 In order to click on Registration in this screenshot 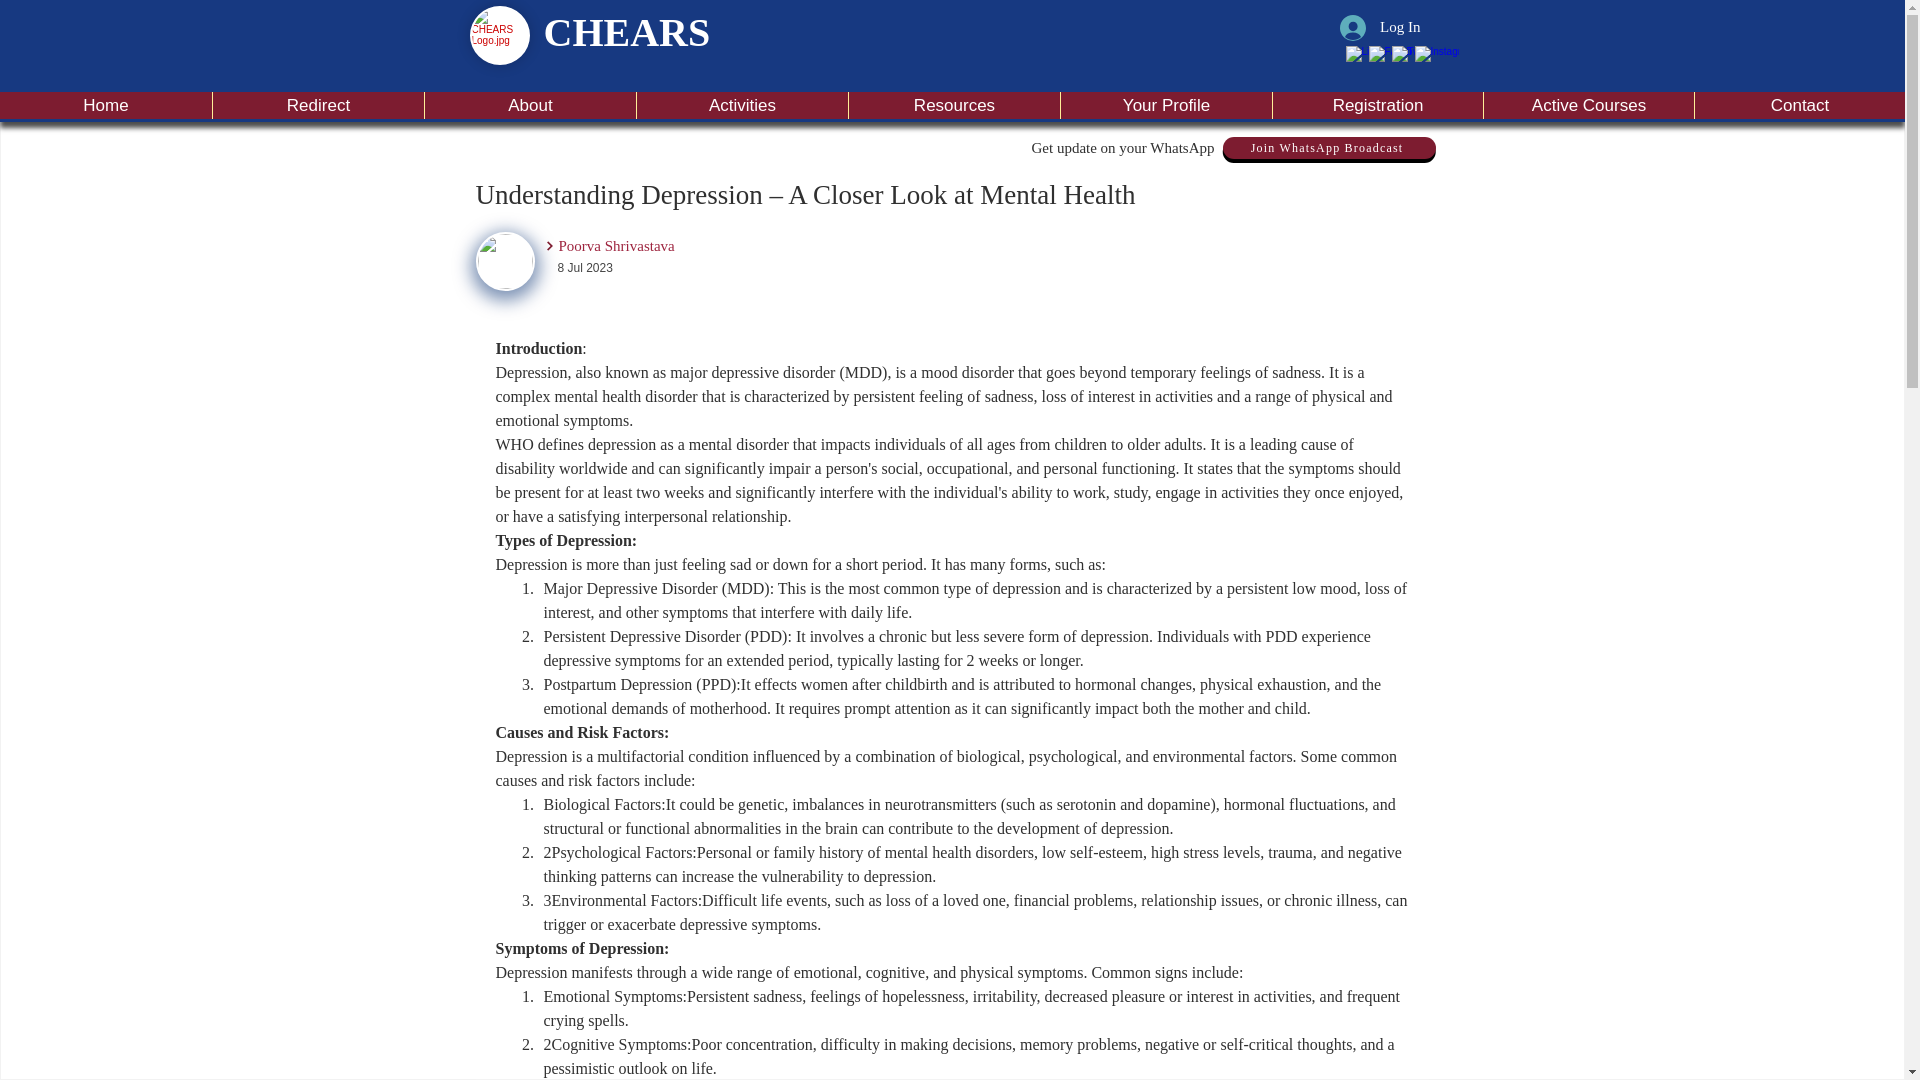, I will do `click(1376, 104)`.